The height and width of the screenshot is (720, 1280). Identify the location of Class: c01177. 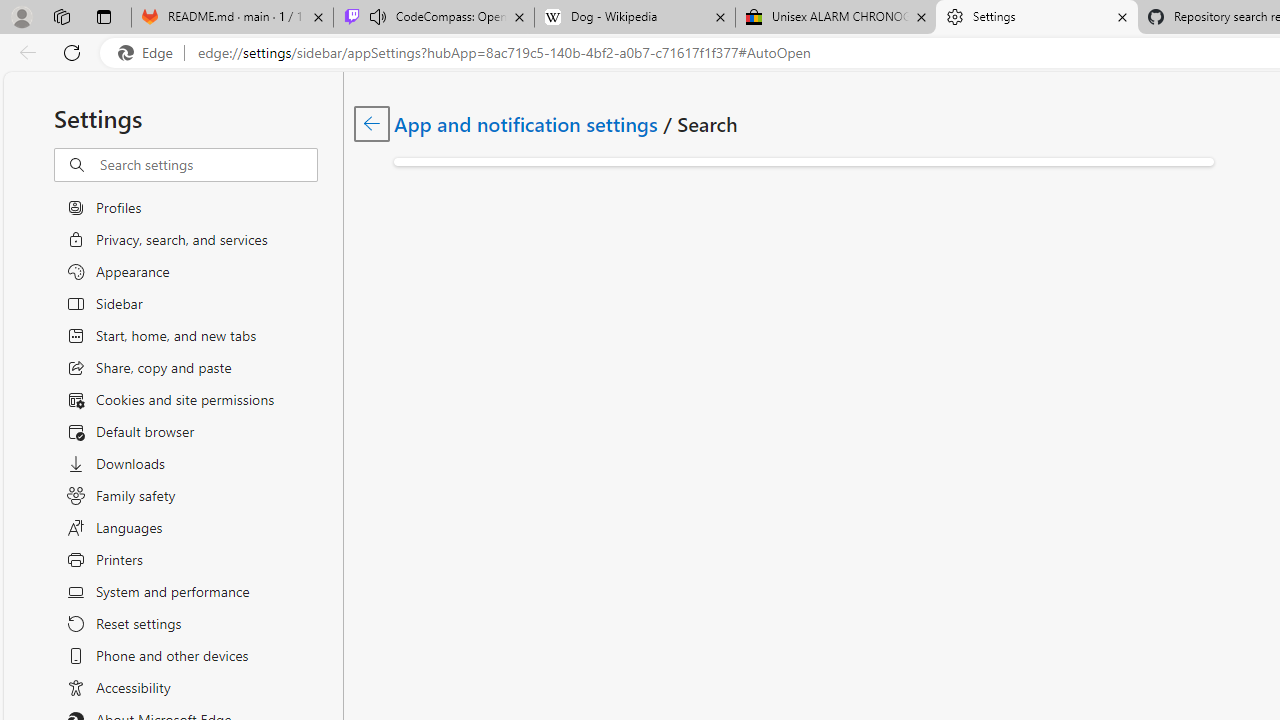
(372, 123).